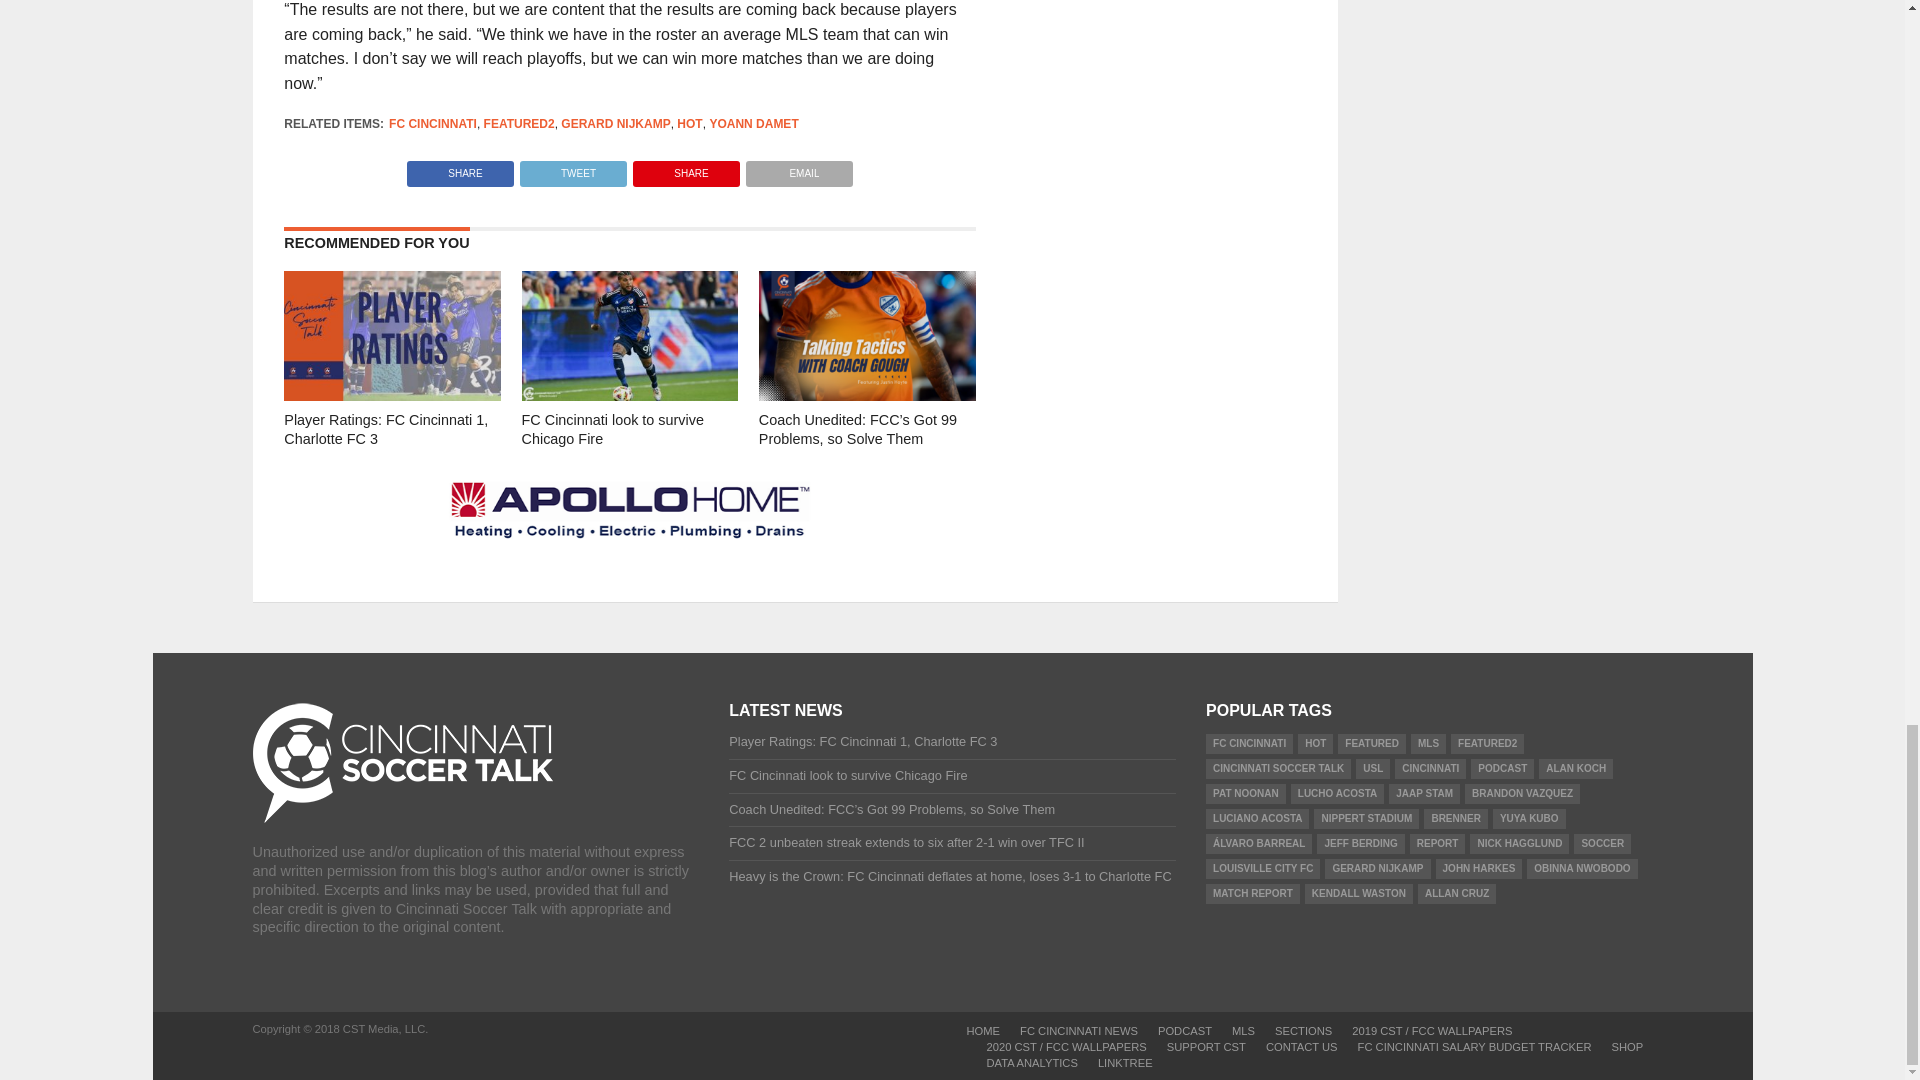 Image resolution: width=1920 pixels, height=1080 pixels. Describe the element at coordinates (460, 168) in the screenshot. I see `Share on Facebook` at that location.